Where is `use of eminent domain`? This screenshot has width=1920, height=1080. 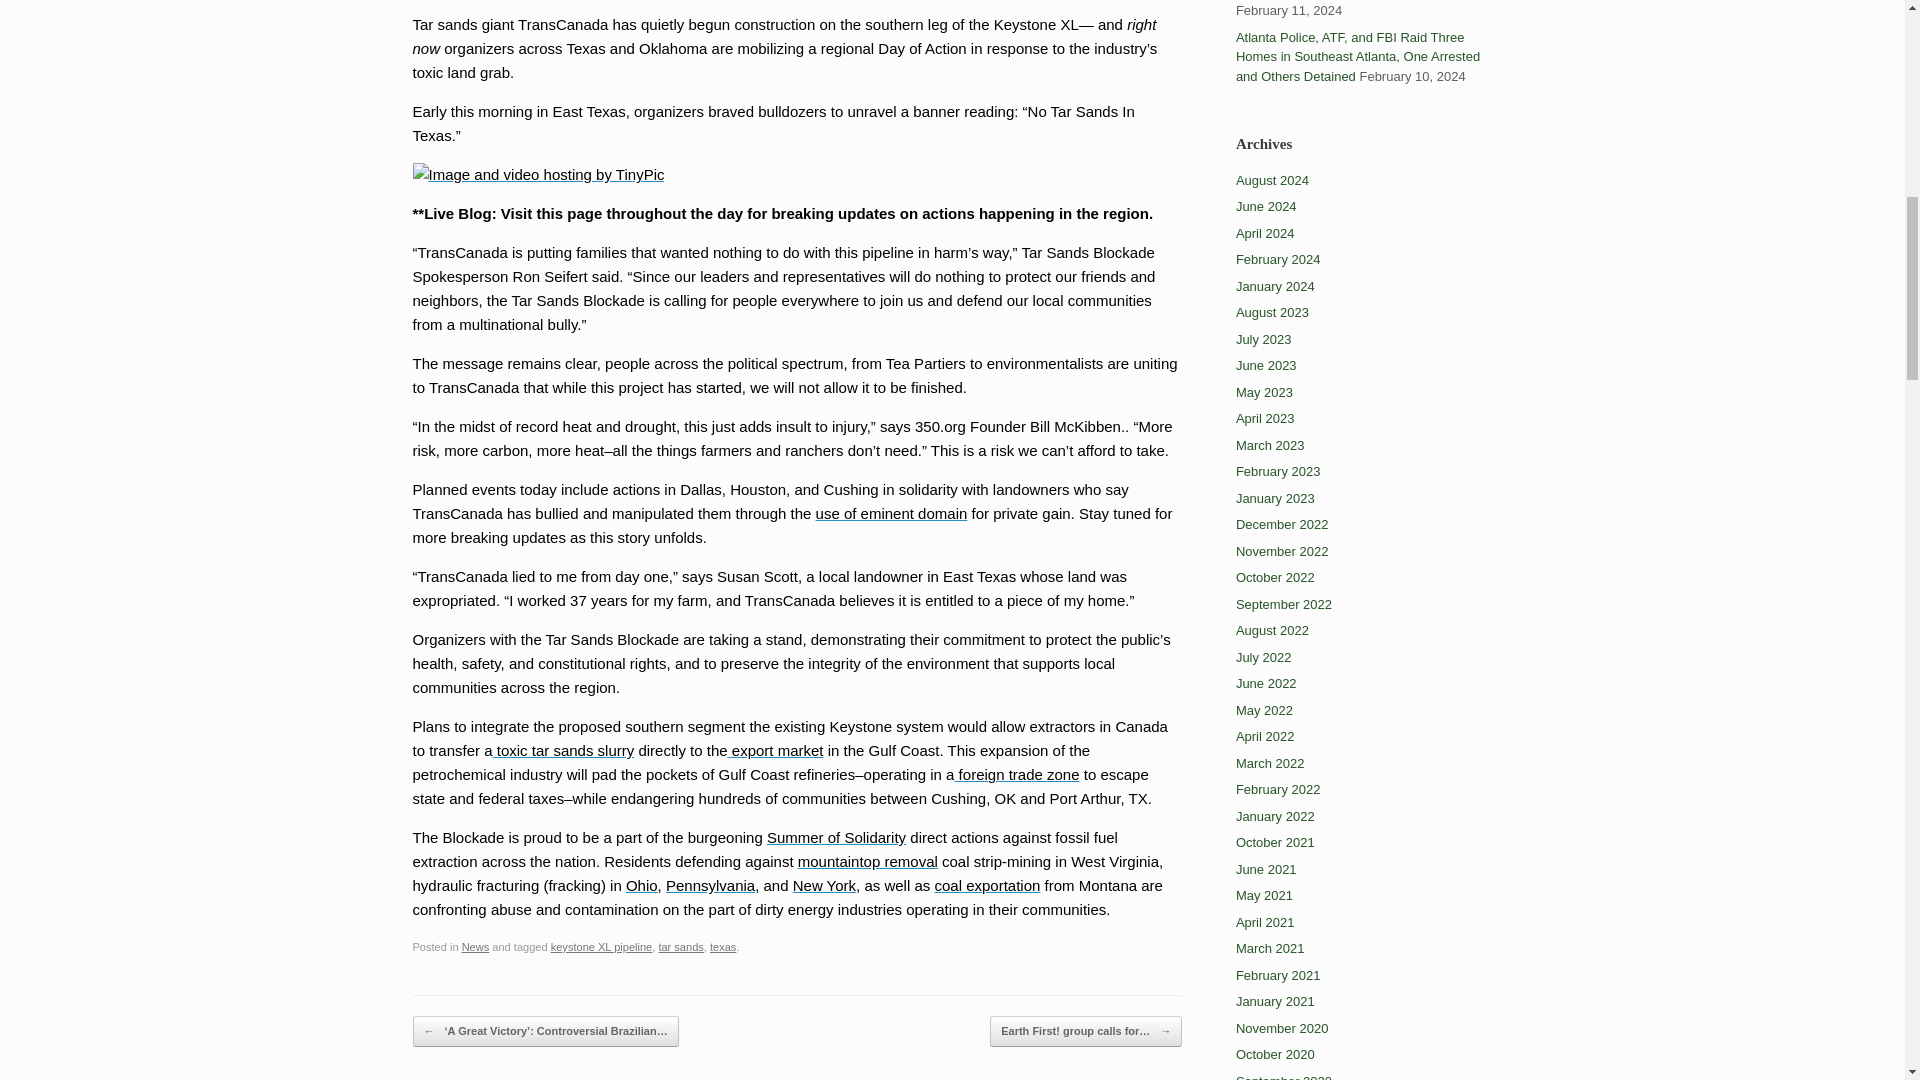 use of eminent domain is located at coordinates (892, 513).